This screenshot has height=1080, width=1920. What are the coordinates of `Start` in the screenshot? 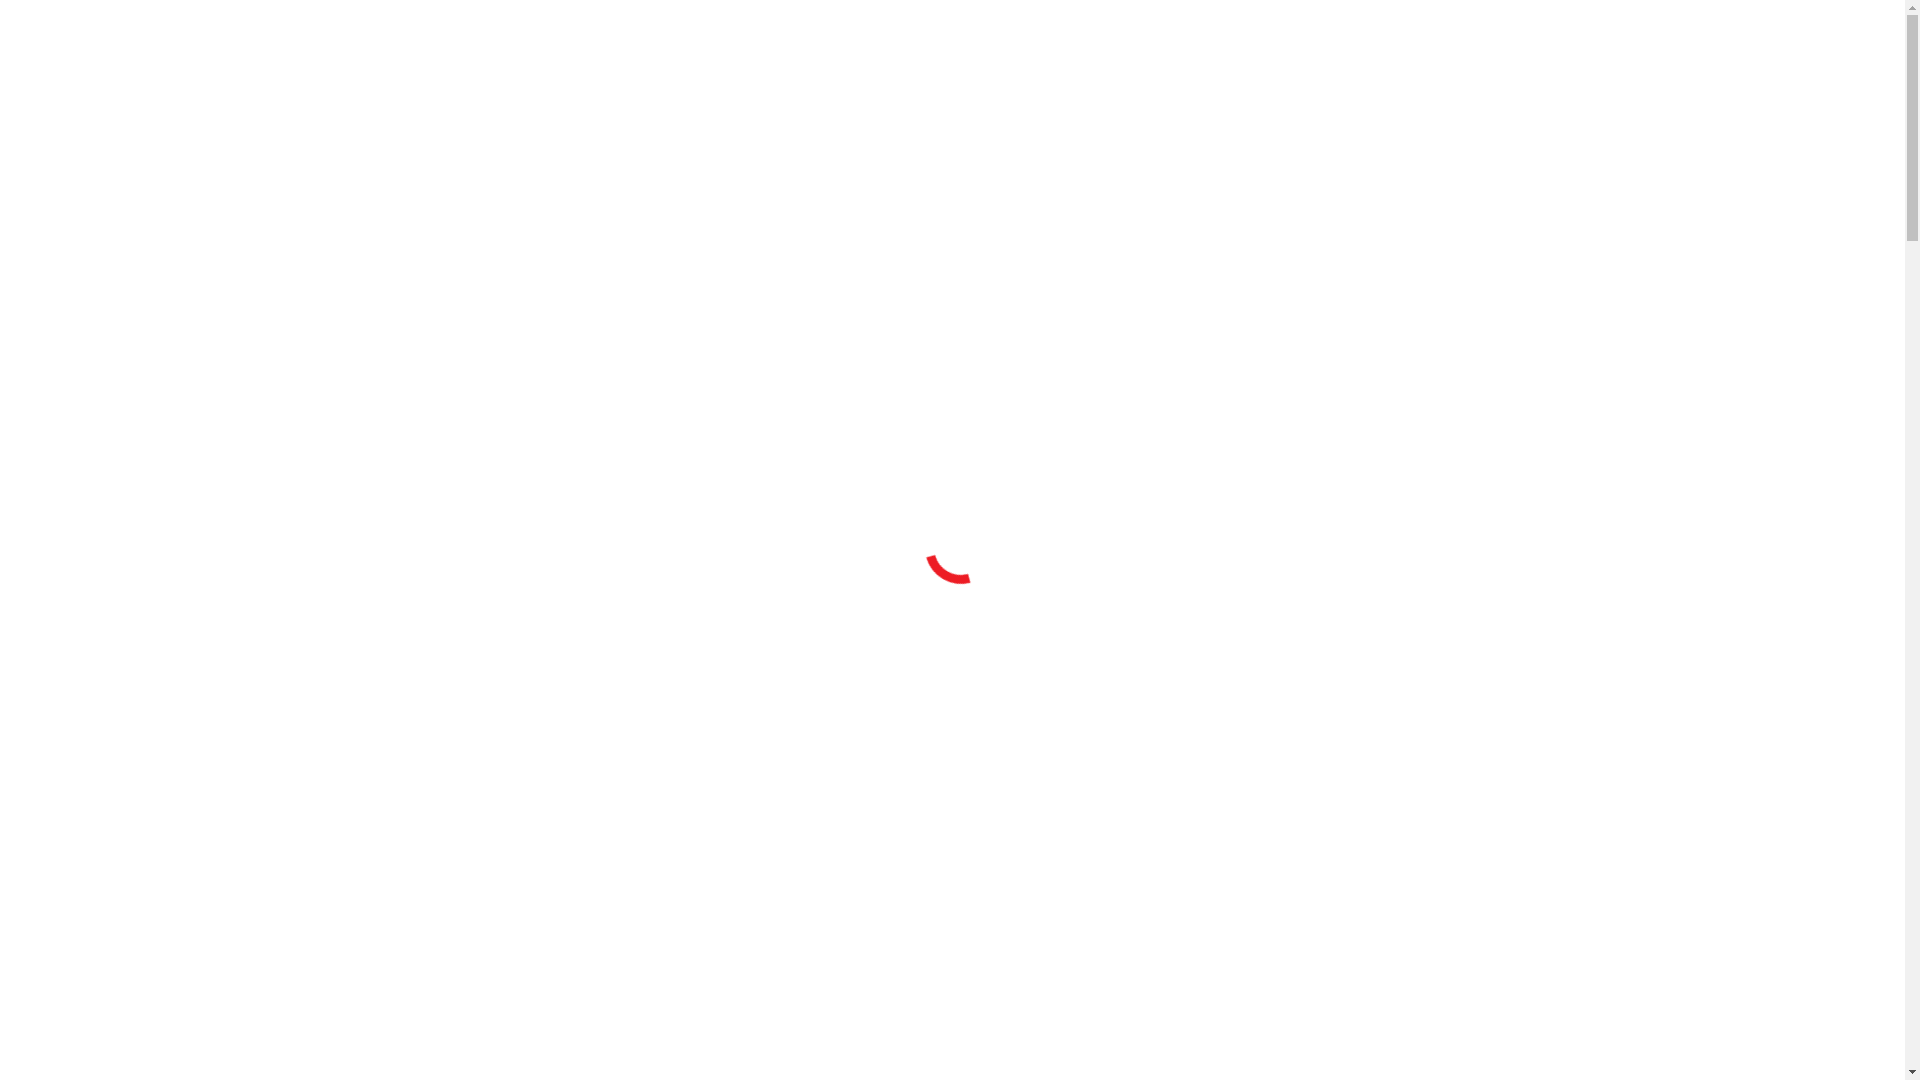 It's located at (63, 324).